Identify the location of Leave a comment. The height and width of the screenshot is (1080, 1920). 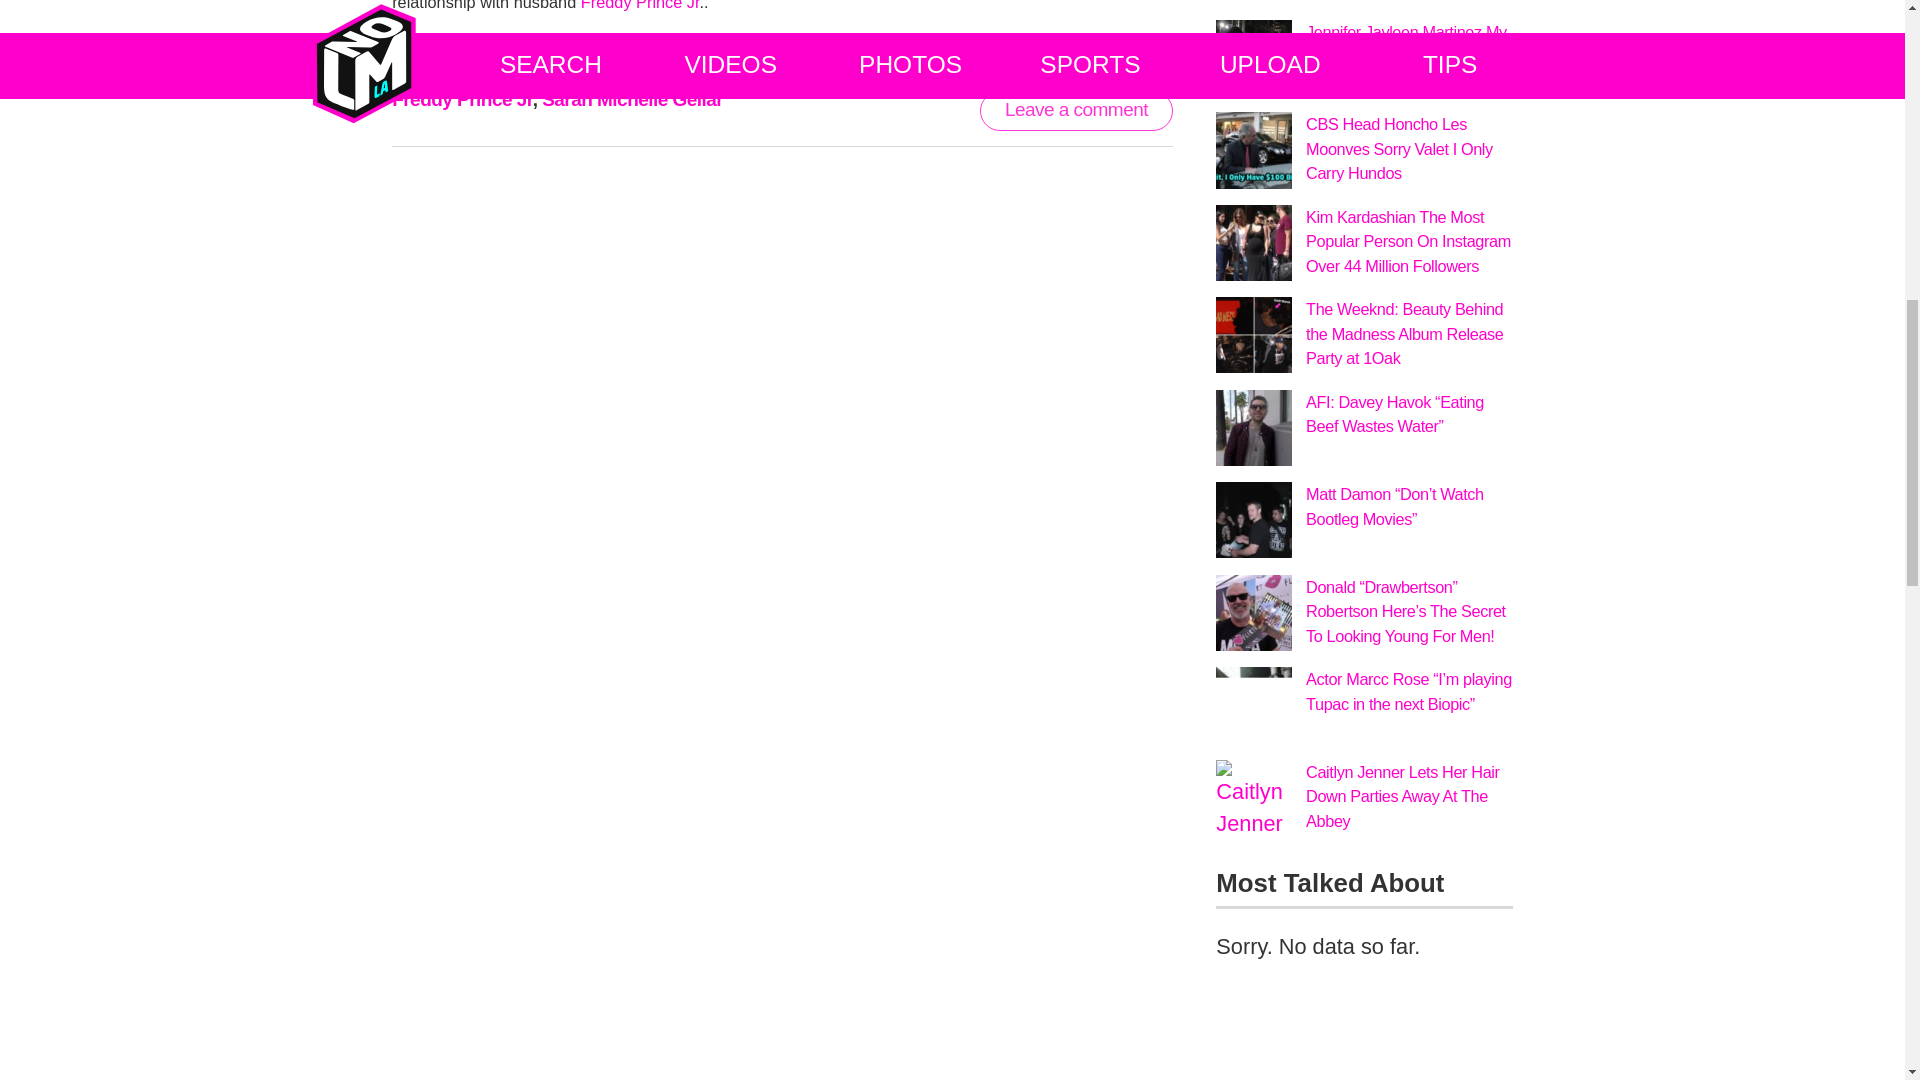
(1076, 110).